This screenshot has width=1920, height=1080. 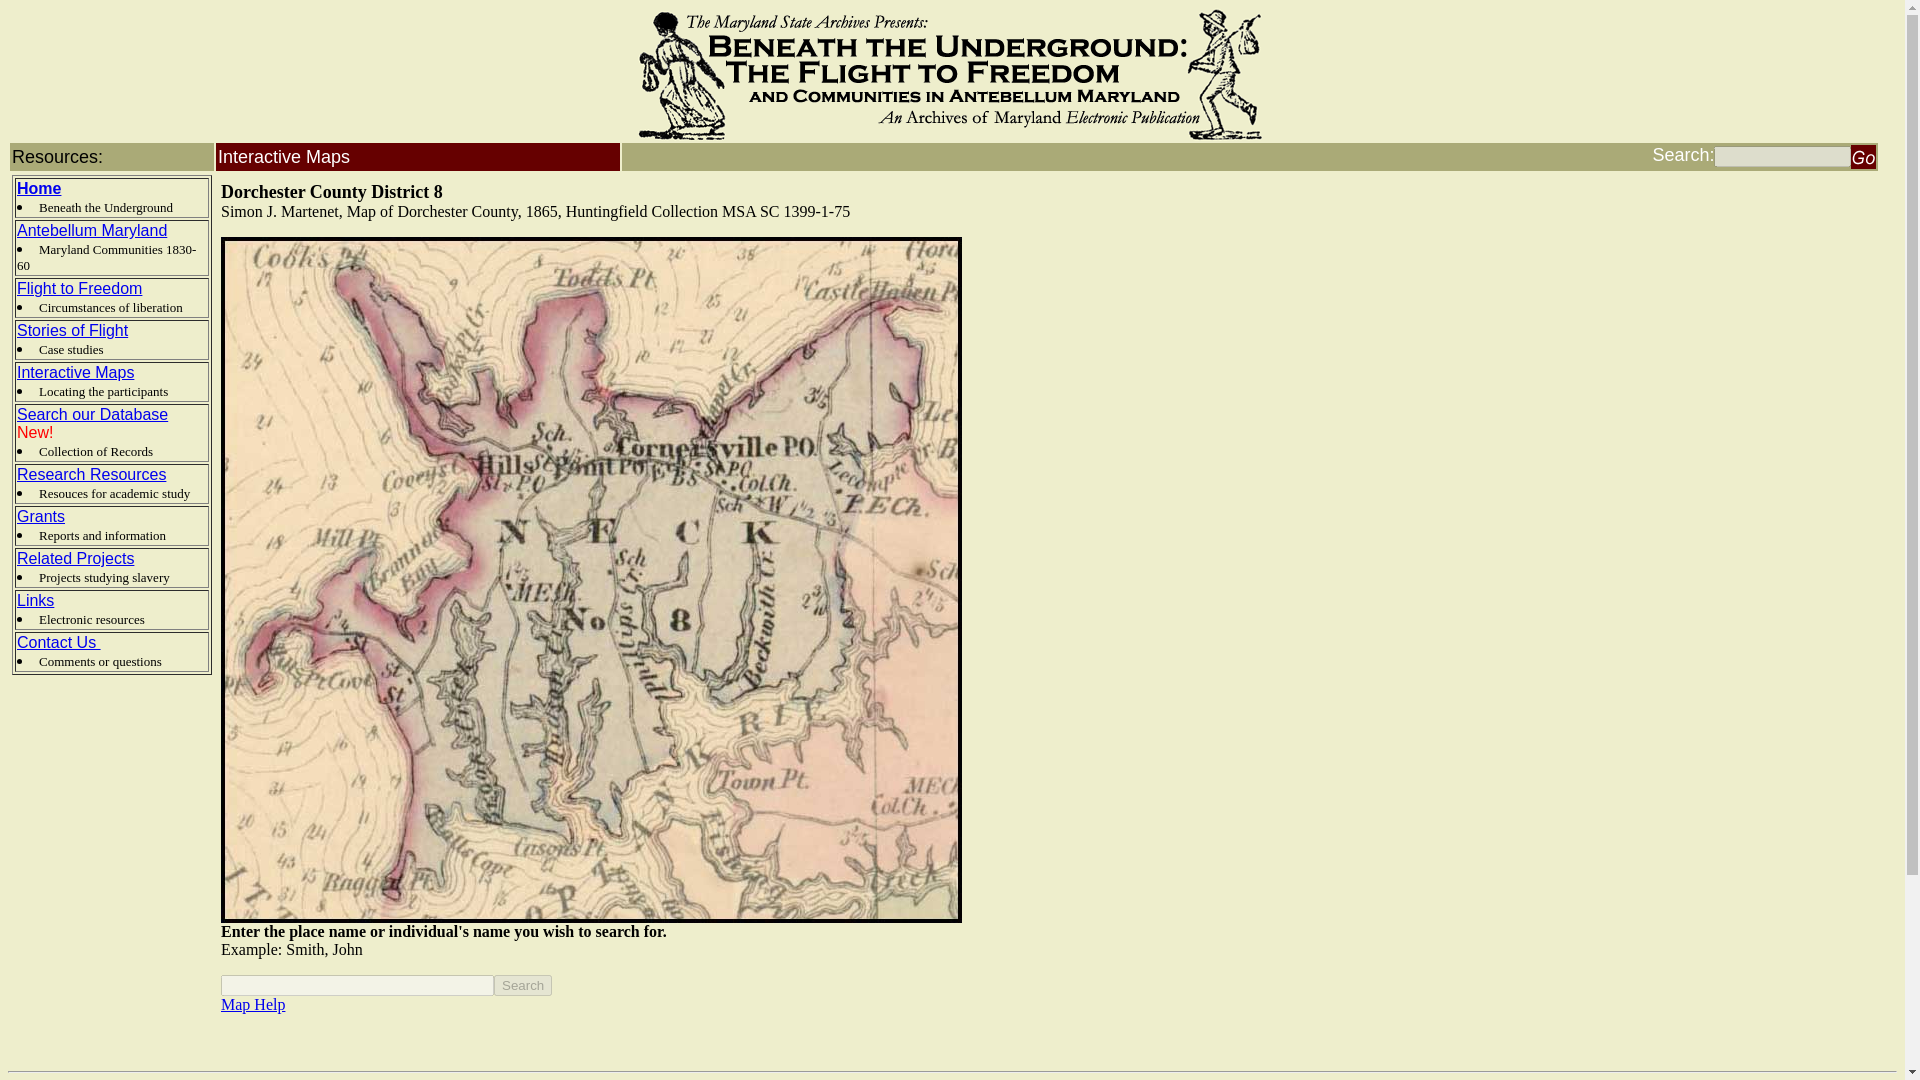 What do you see at coordinates (92, 230) in the screenshot?
I see `Antebellum Maryland` at bounding box center [92, 230].